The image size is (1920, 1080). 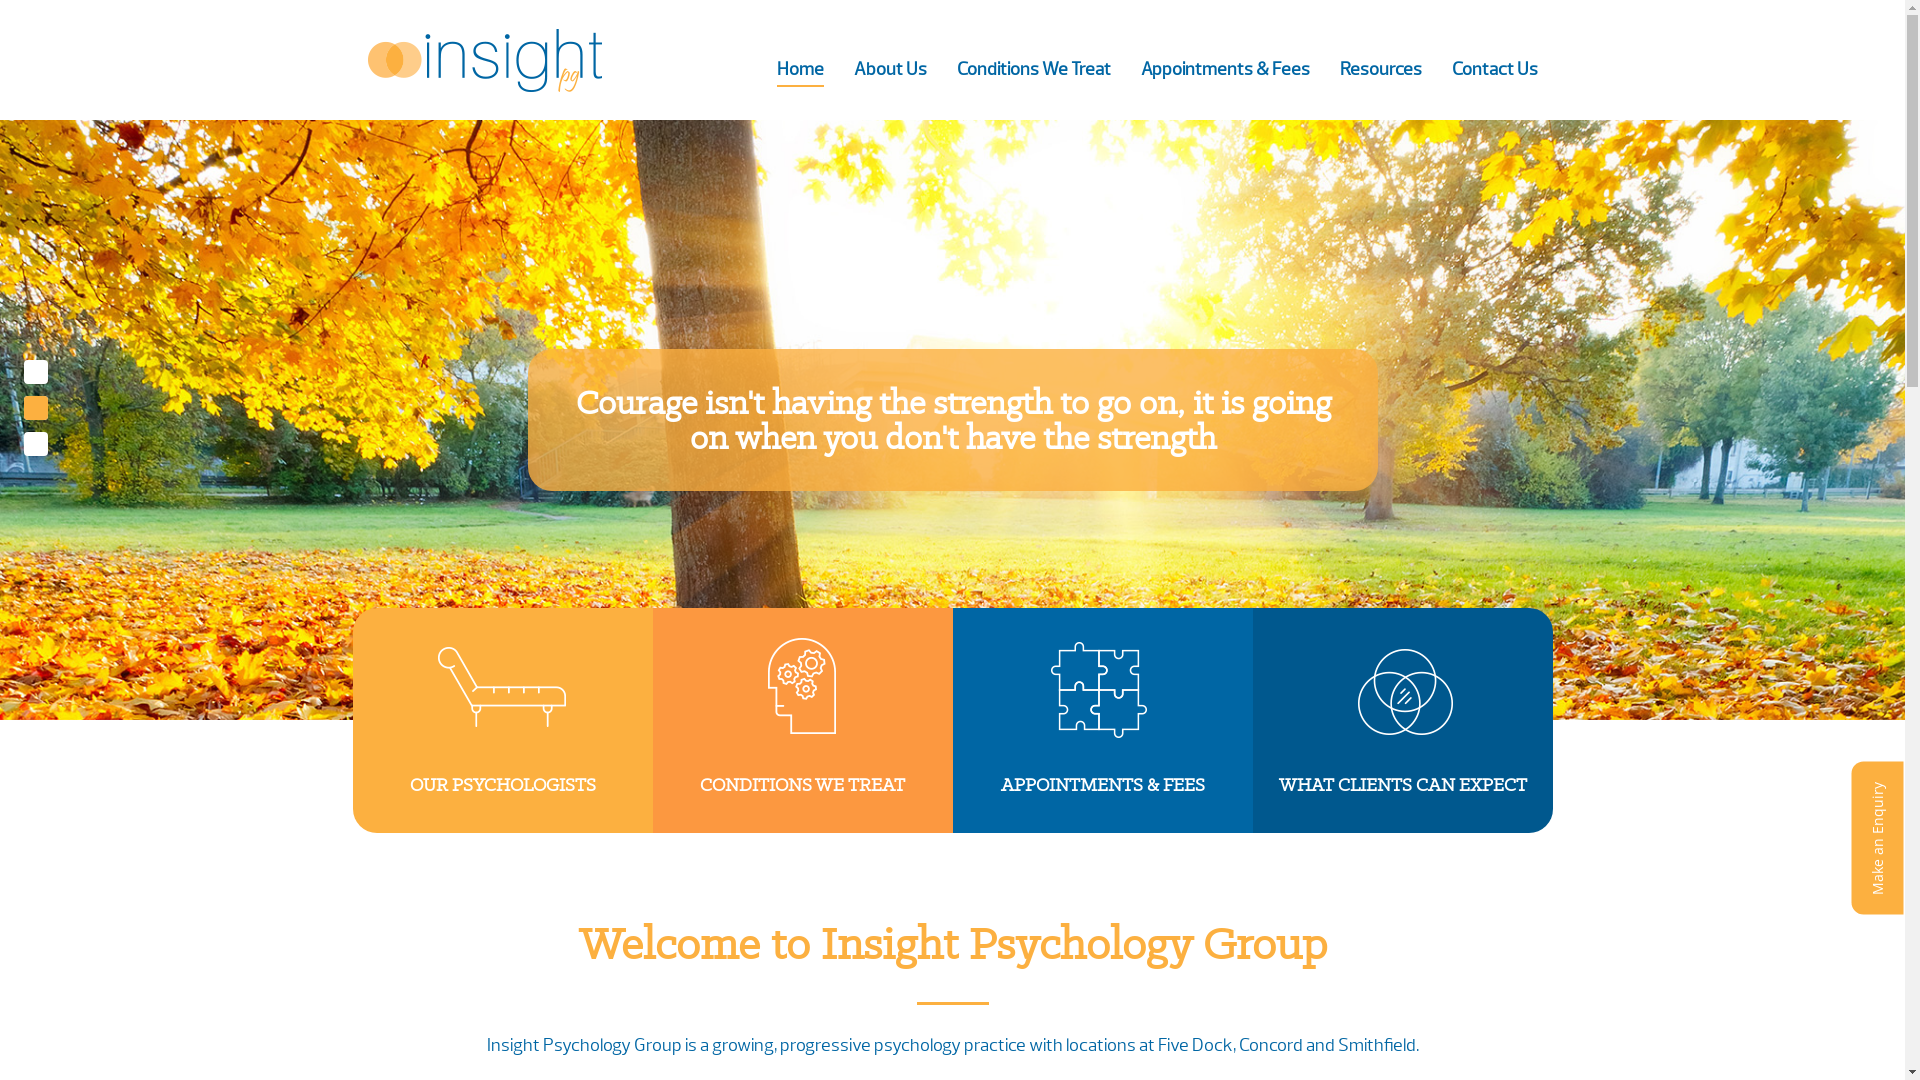 I want to click on Appointments & Fees, so click(x=1224, y=70).